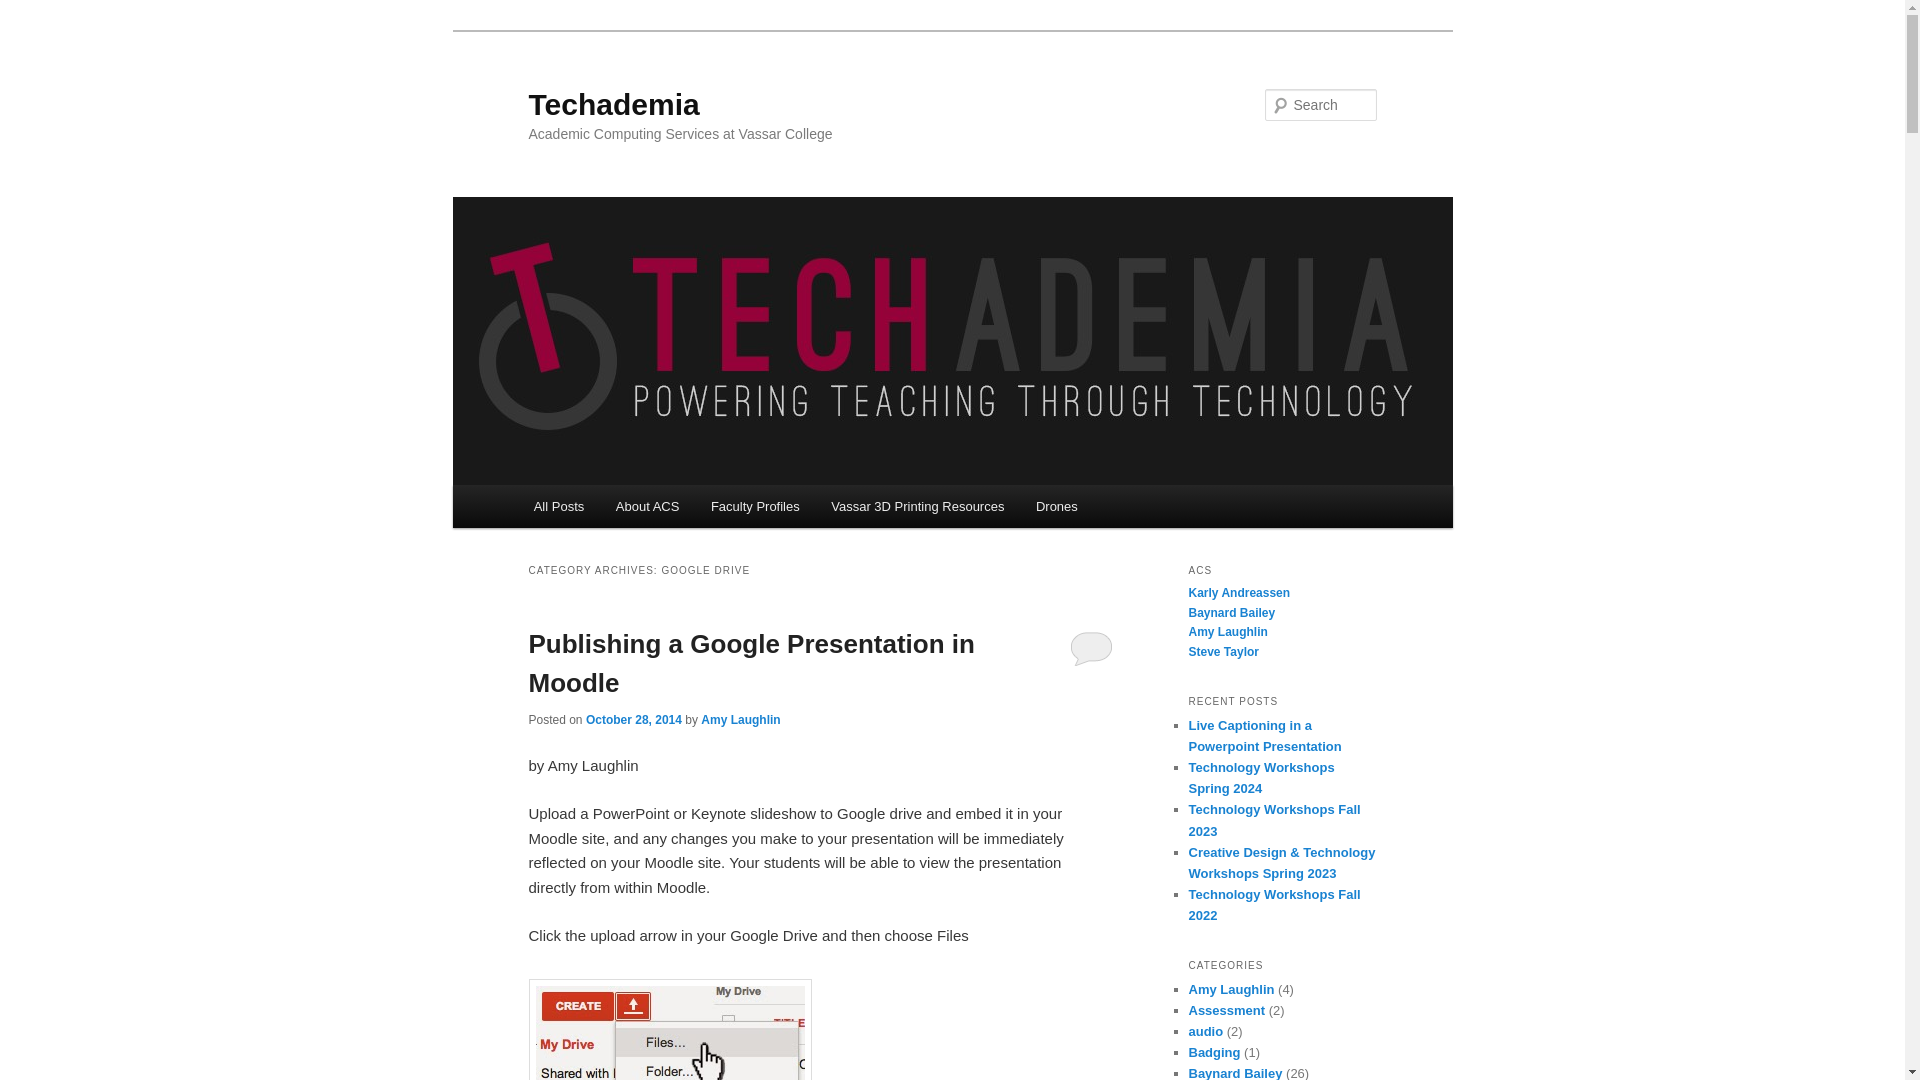  What do you see at coordinates (1056, 506) in the screenshot?
I see `Drones` at bounding box center [1056, 506].